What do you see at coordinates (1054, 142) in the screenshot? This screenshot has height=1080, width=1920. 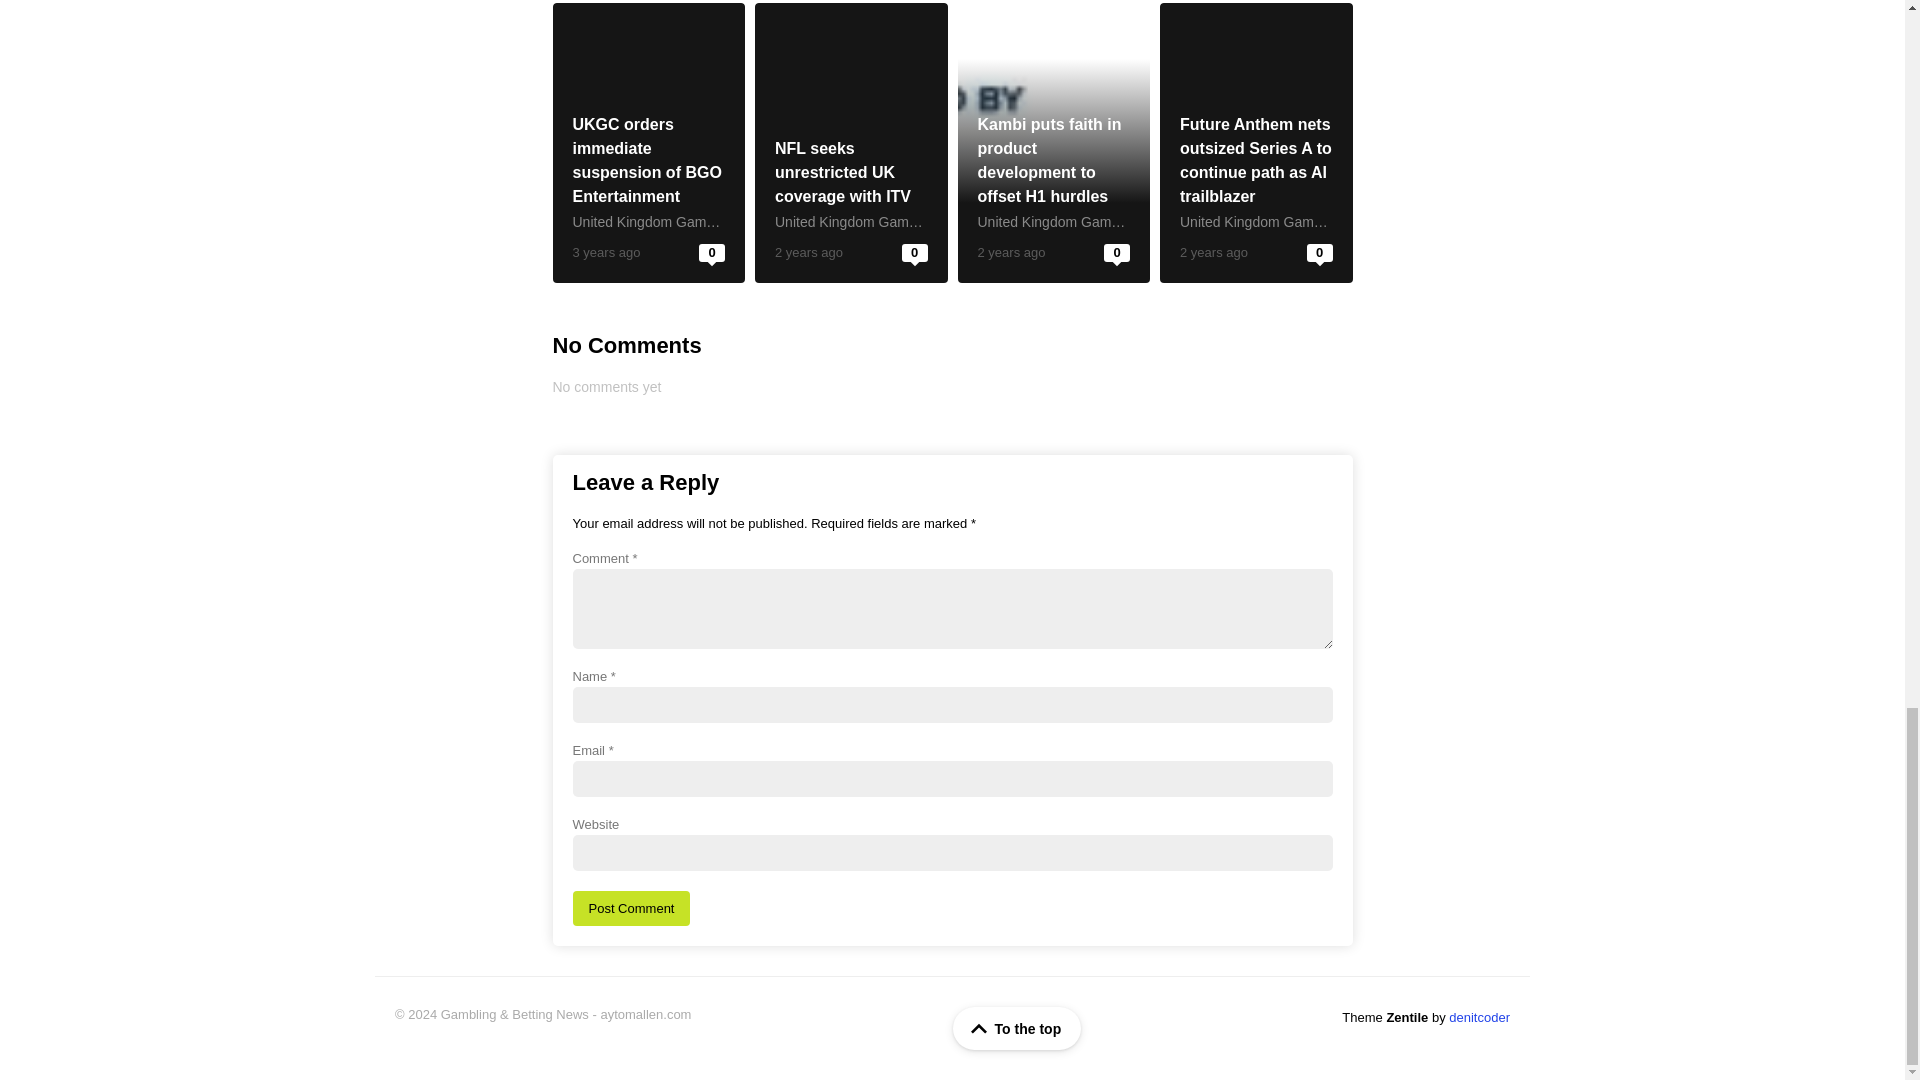 I see `Kambi puts faith in product development to offset H1 hurdles` at bounding box center [1054, 142].